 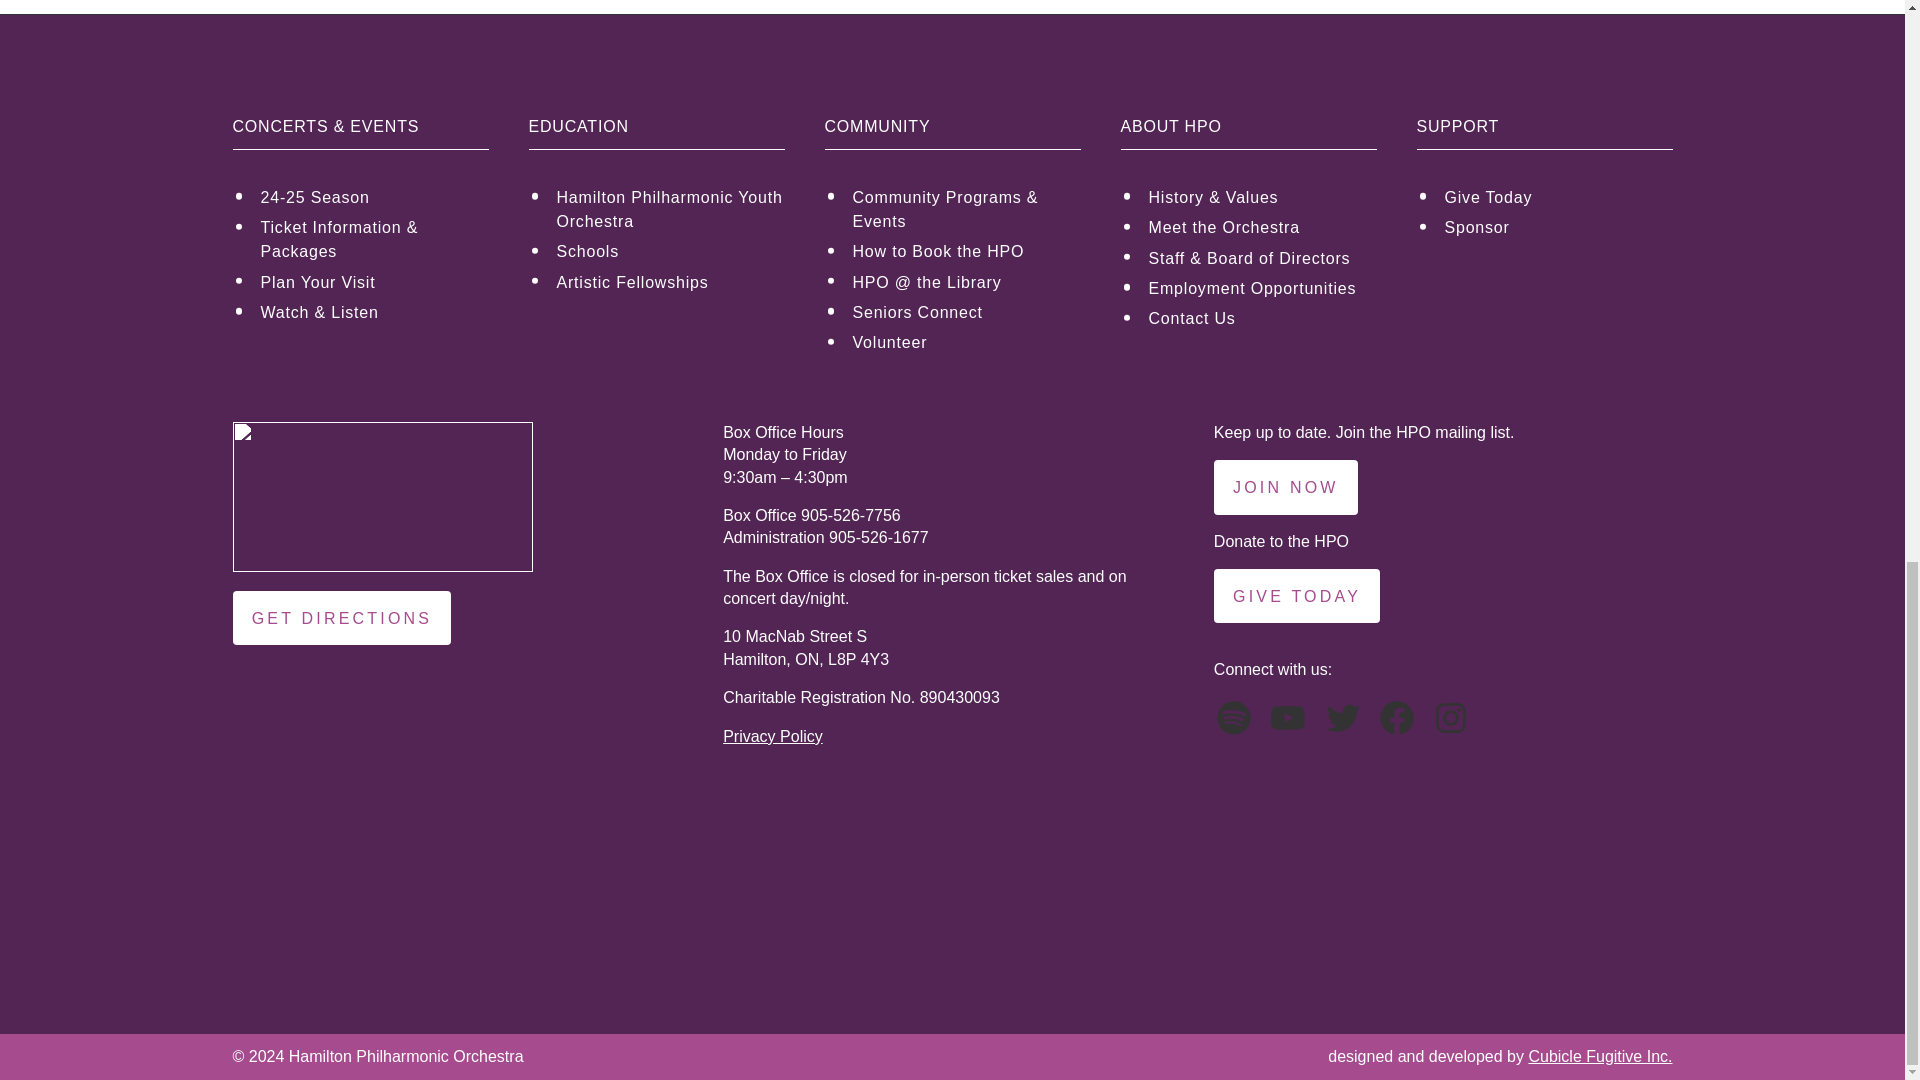 I want to click on City of Hamilton, so click(x=766, y=881).